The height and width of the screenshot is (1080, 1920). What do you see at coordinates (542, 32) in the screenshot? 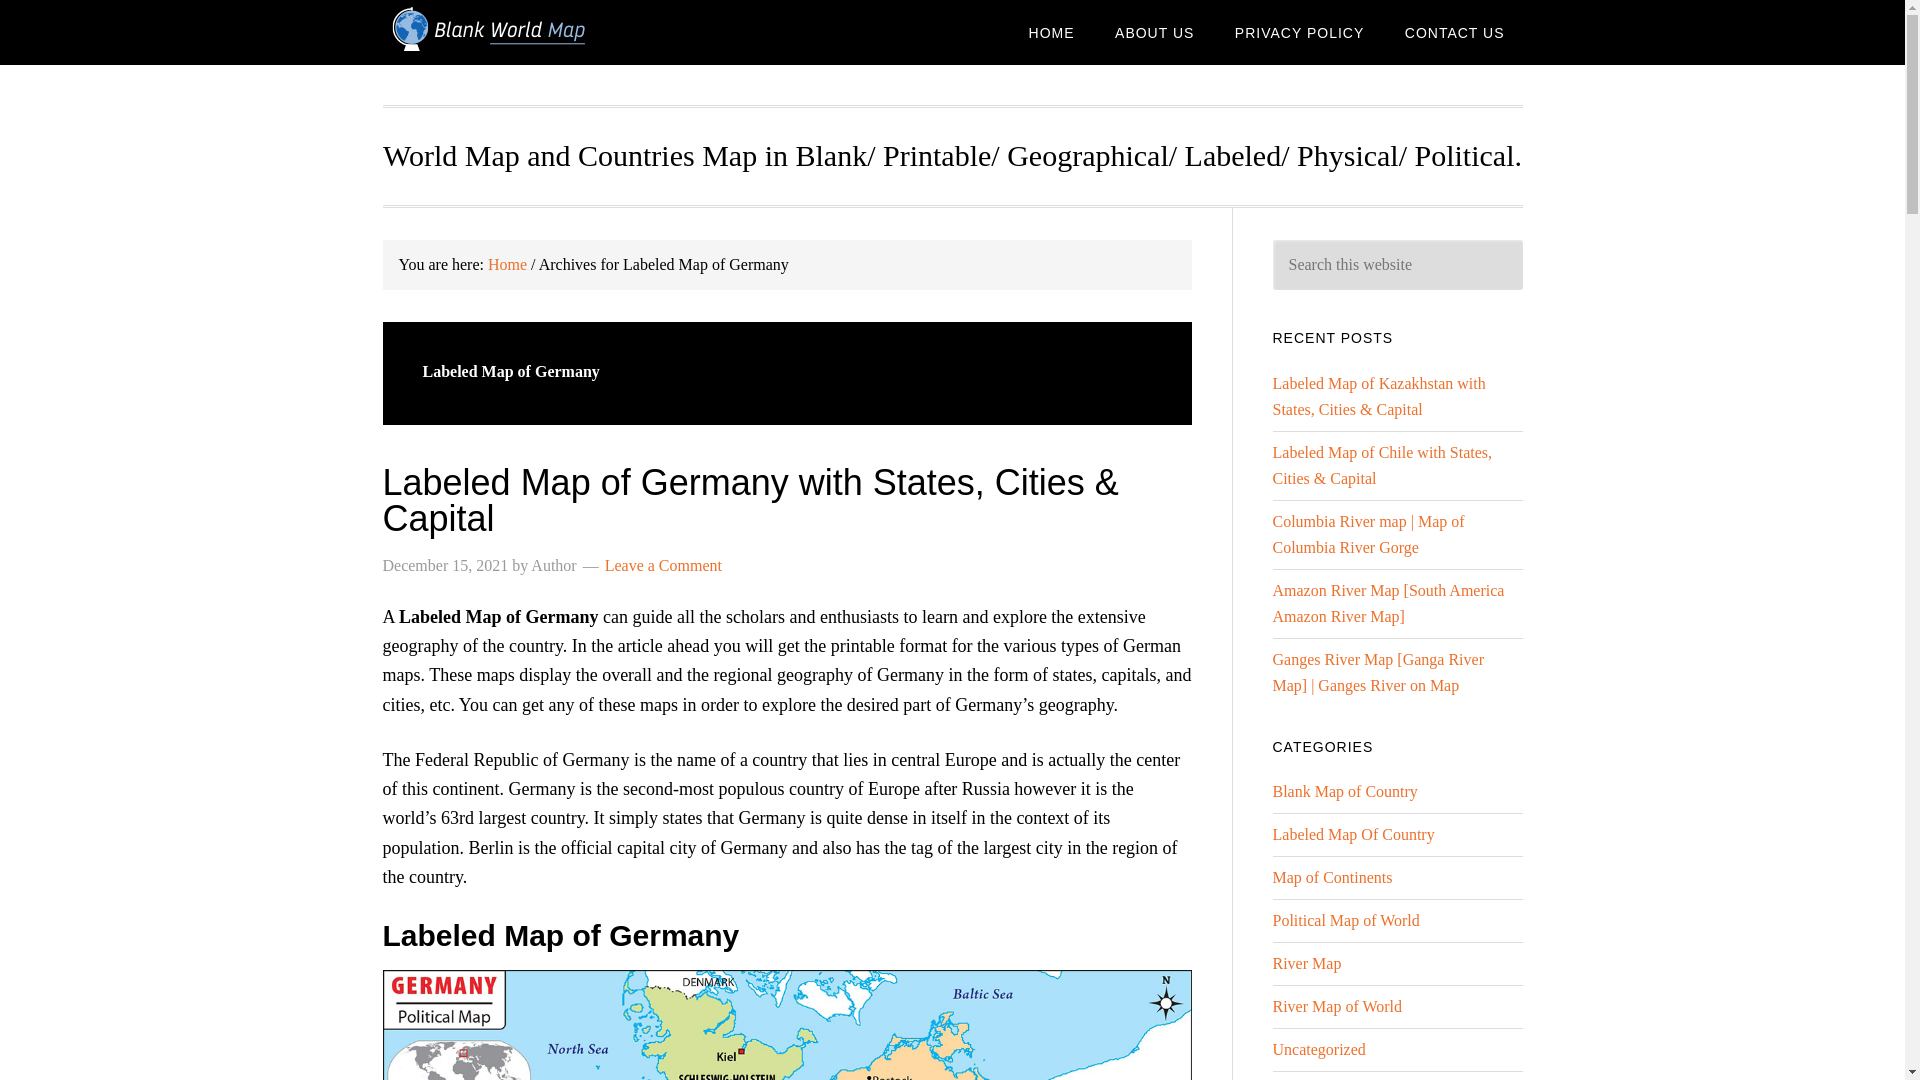
I see `BLANK WORLD MAP` at bounding box center [542, 32].